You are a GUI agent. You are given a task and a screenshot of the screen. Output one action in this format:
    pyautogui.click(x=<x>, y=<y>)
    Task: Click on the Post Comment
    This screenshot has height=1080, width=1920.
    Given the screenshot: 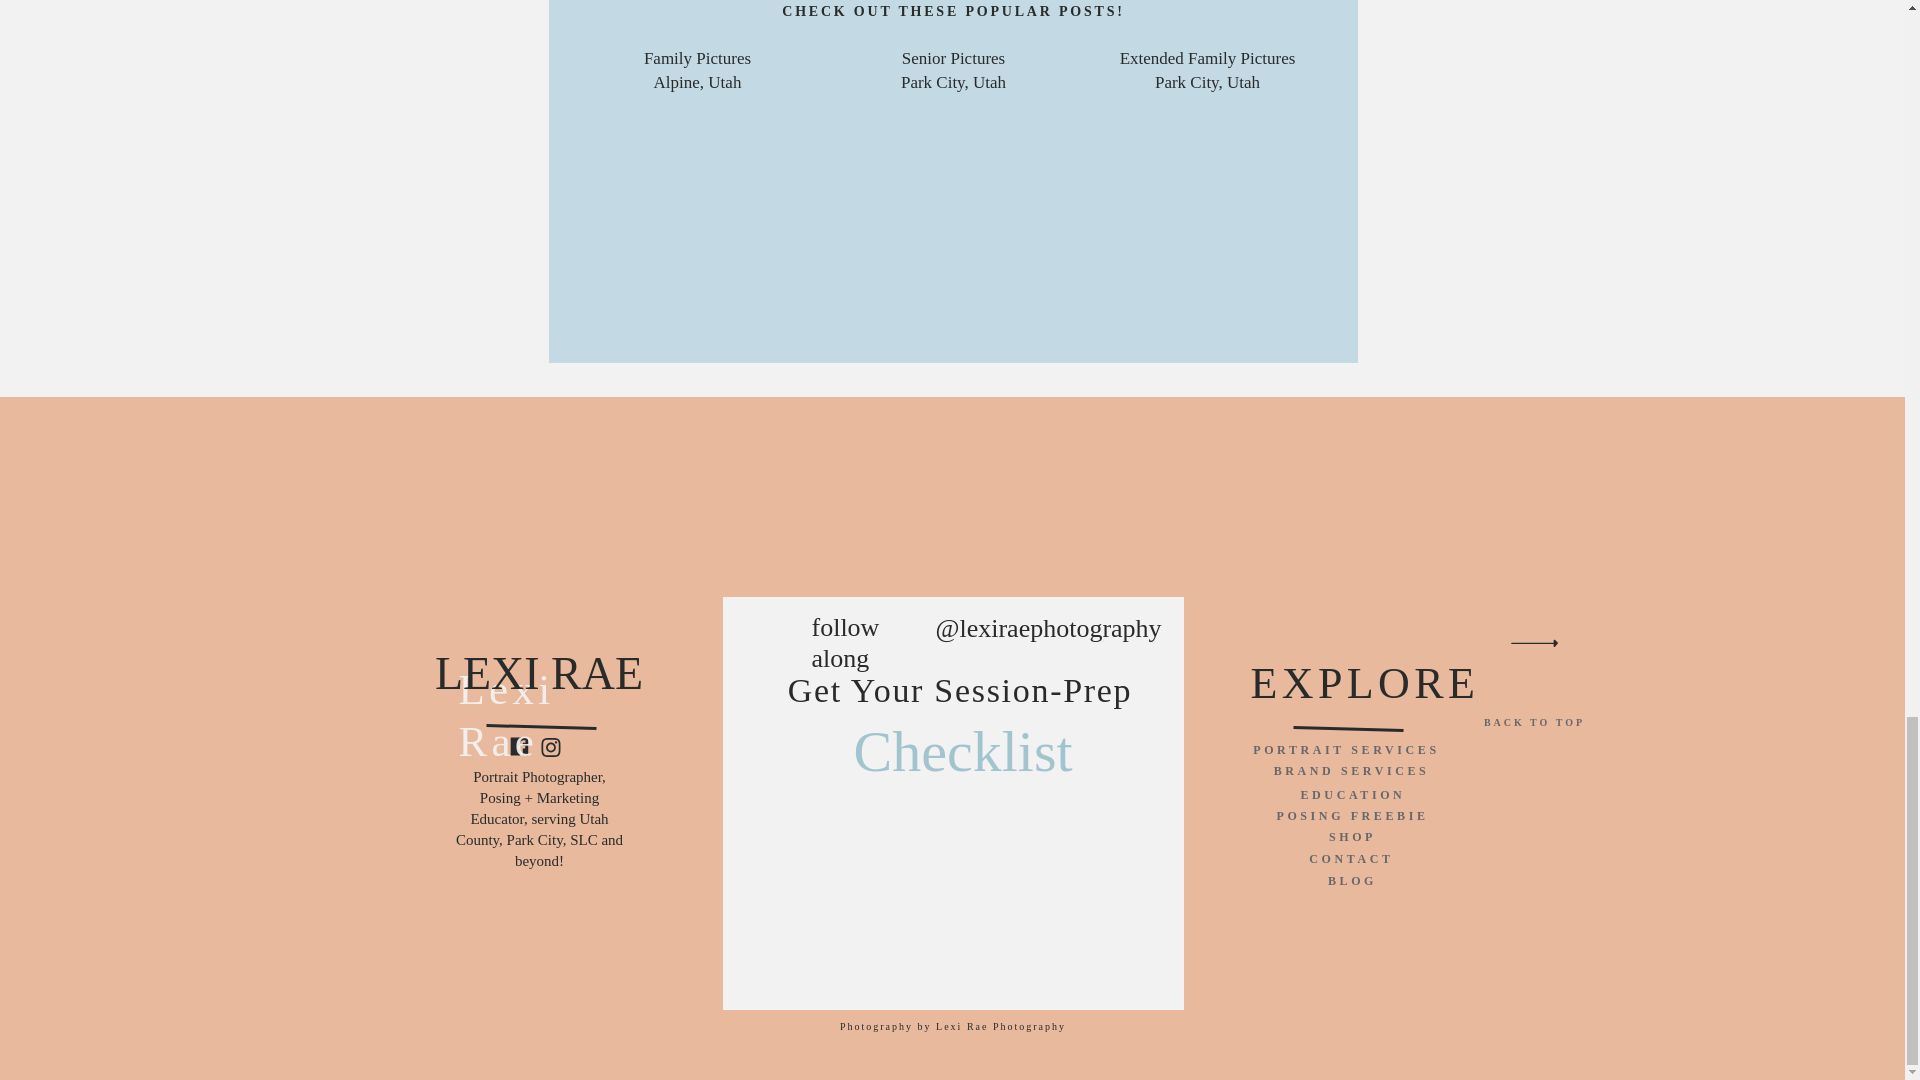 What is the action you would take?
    pyautogui.click(x=952, y=457)
    